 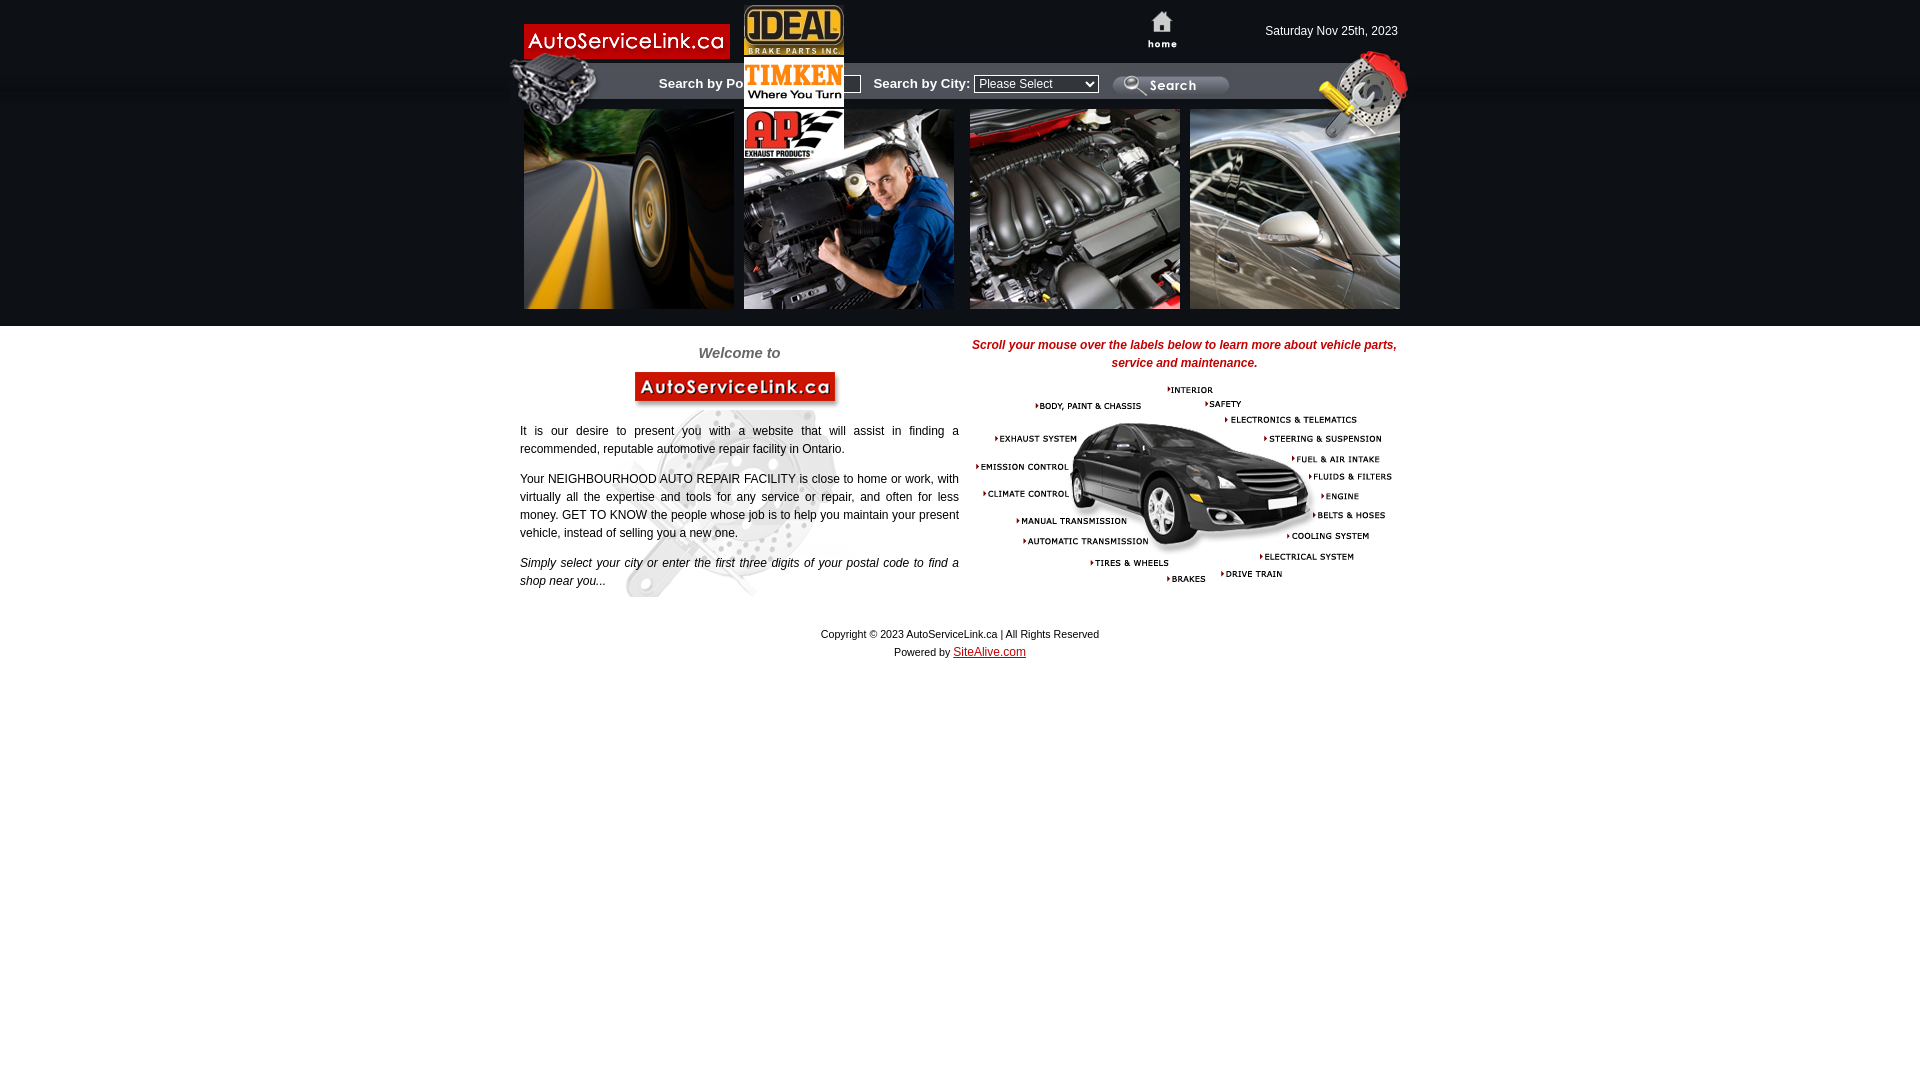 What do you see at coordinates (794, 46) in the screenshot?
I see `Ideal Brake Parts Inc.` at bounding box center [794, 46].